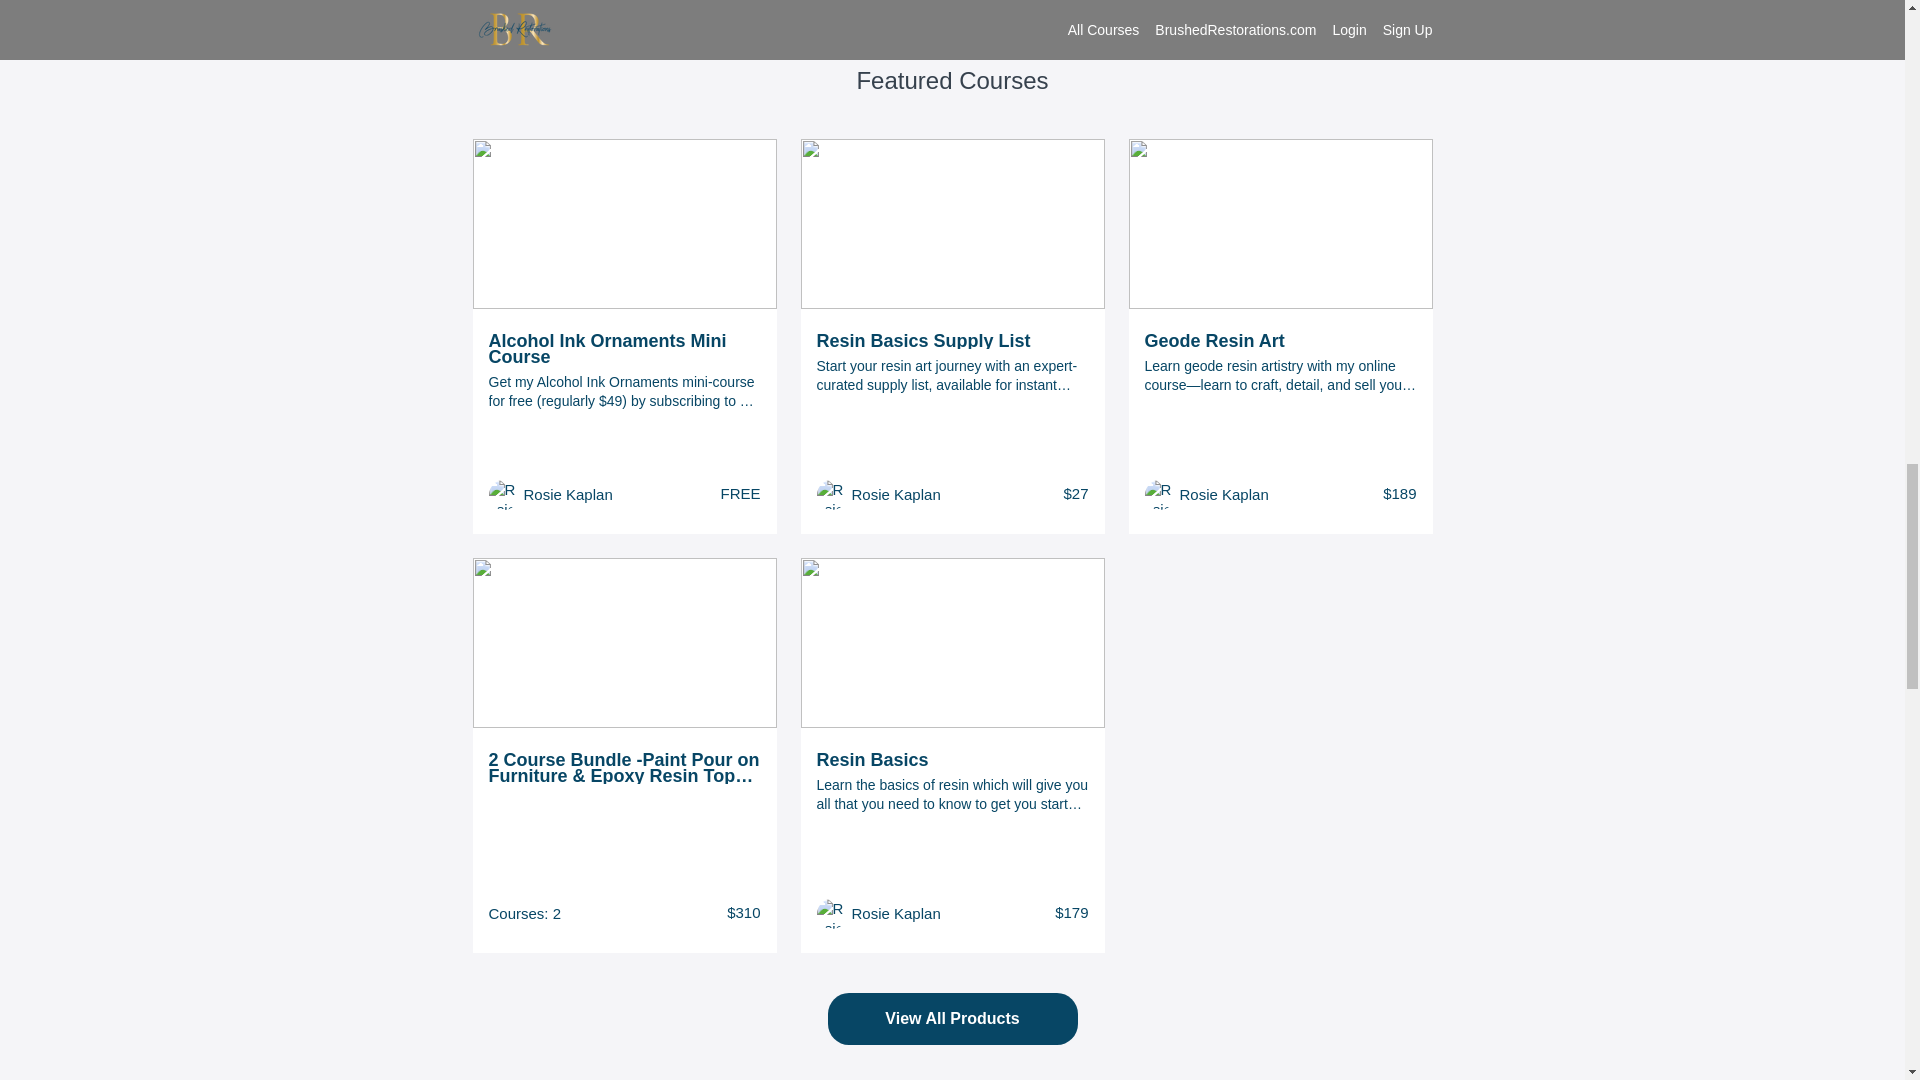 Image resolution: width=1920 pixels, height=1080 pixels. I want to click on Rosie Kaplan, so click(1224, 494).